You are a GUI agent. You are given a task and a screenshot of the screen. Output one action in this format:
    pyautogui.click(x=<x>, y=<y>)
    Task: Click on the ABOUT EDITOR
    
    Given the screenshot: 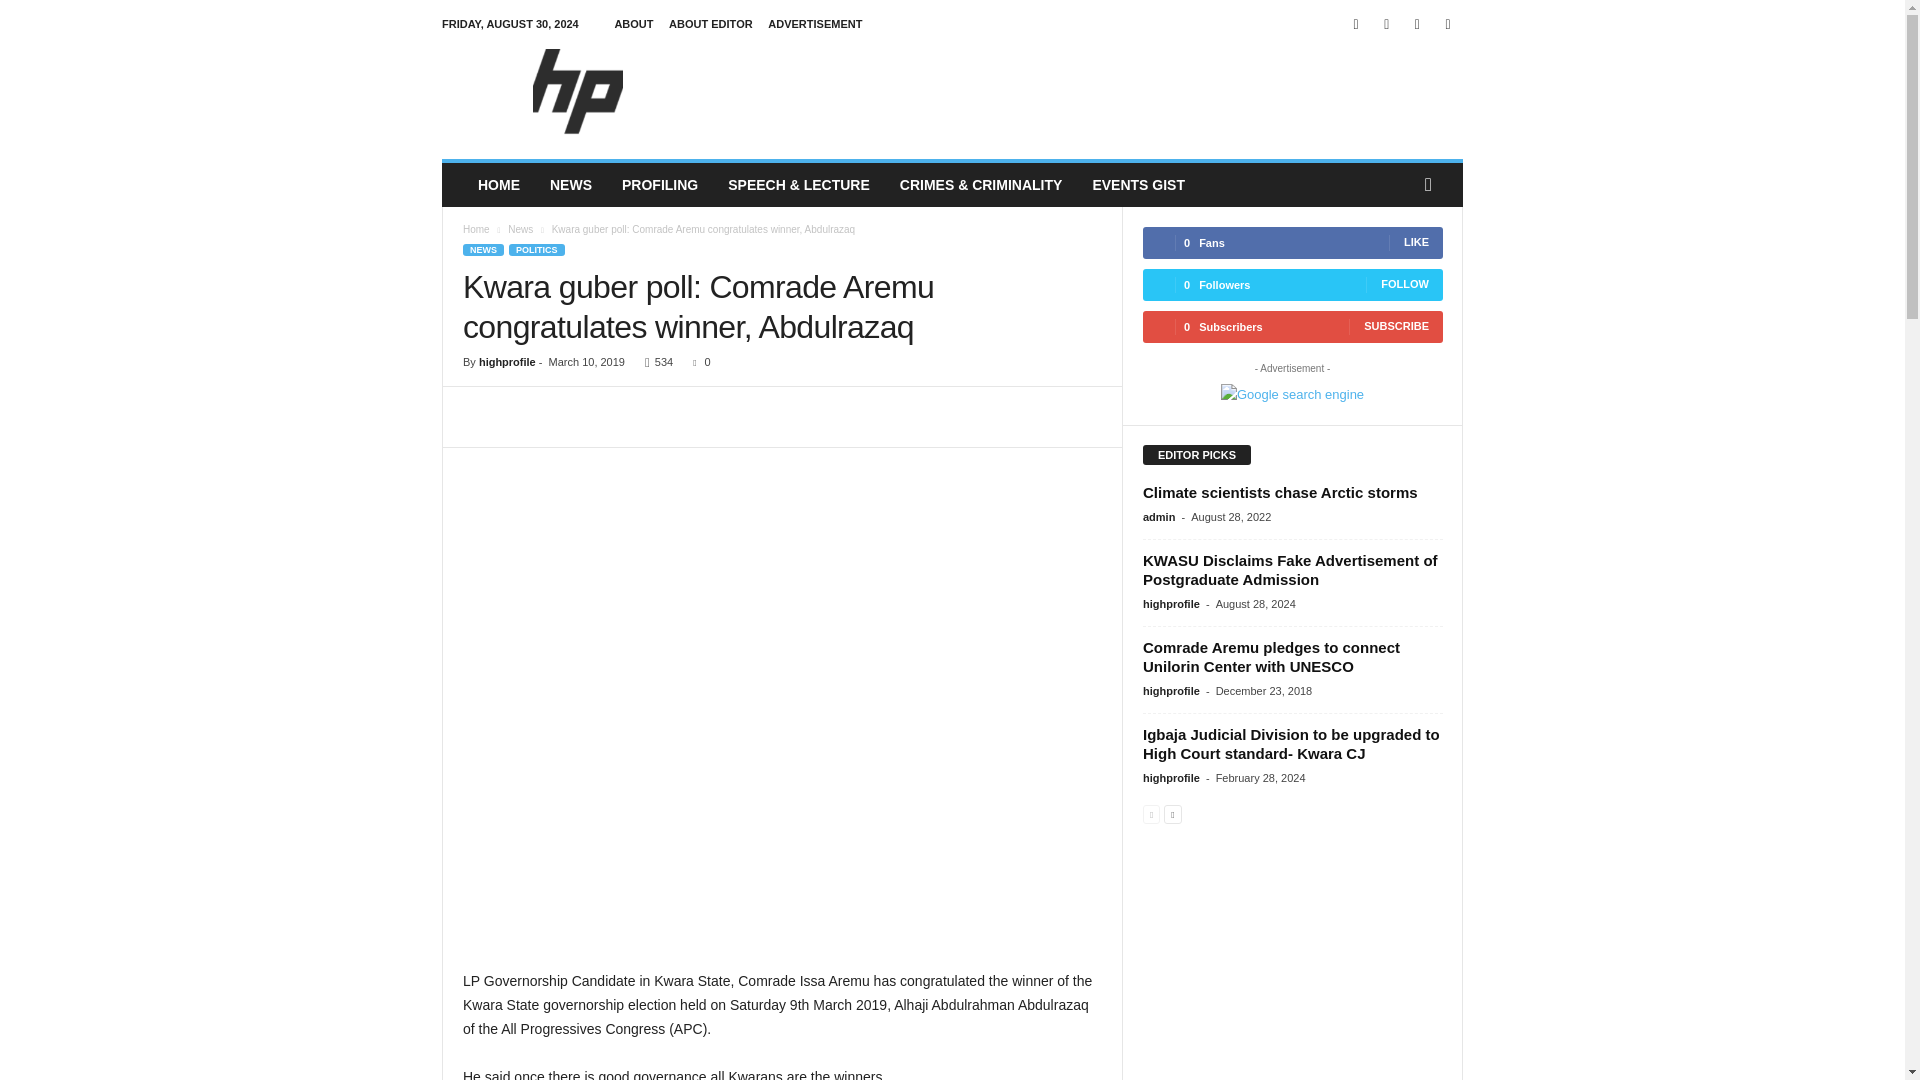 What is the action you would take?
    pyautogui.click(x=710, y=24)
    